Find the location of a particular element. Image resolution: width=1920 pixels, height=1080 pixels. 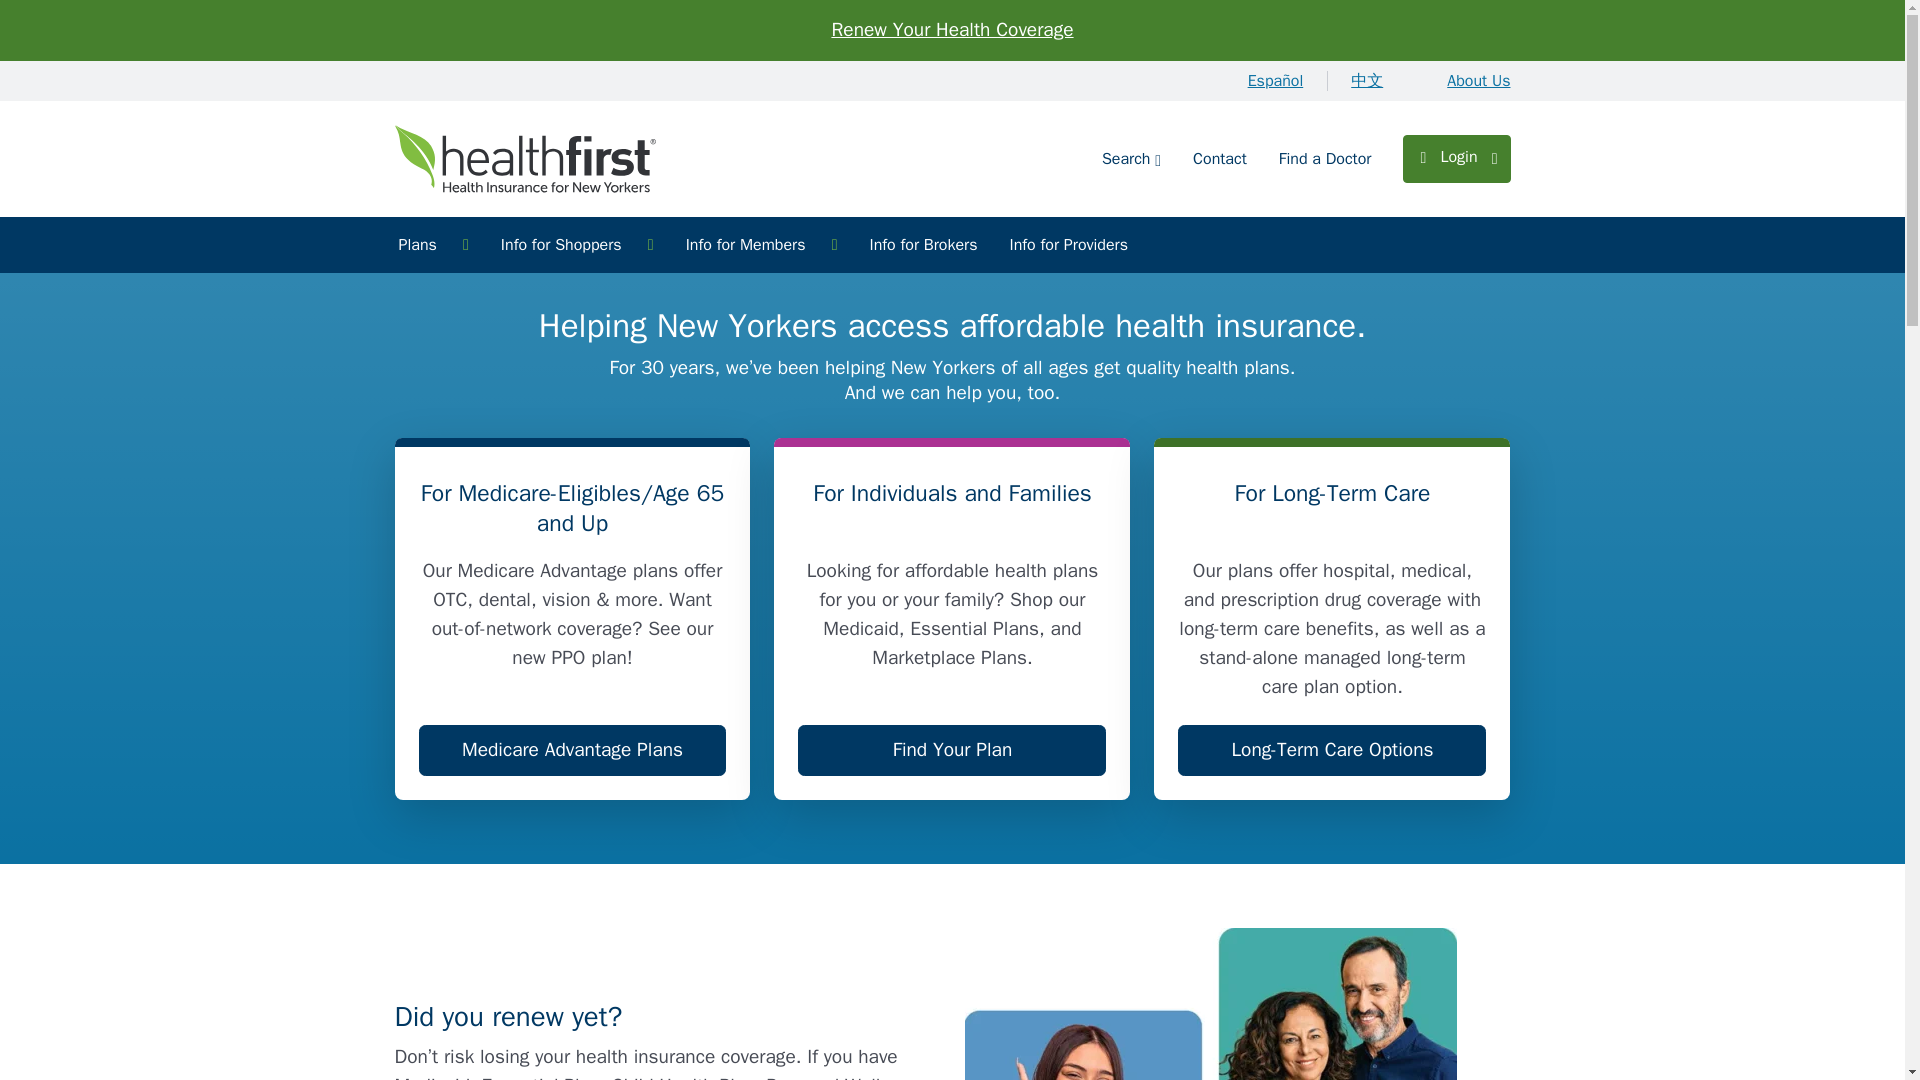

Find Your Plan is located at coordinates (952, 750).